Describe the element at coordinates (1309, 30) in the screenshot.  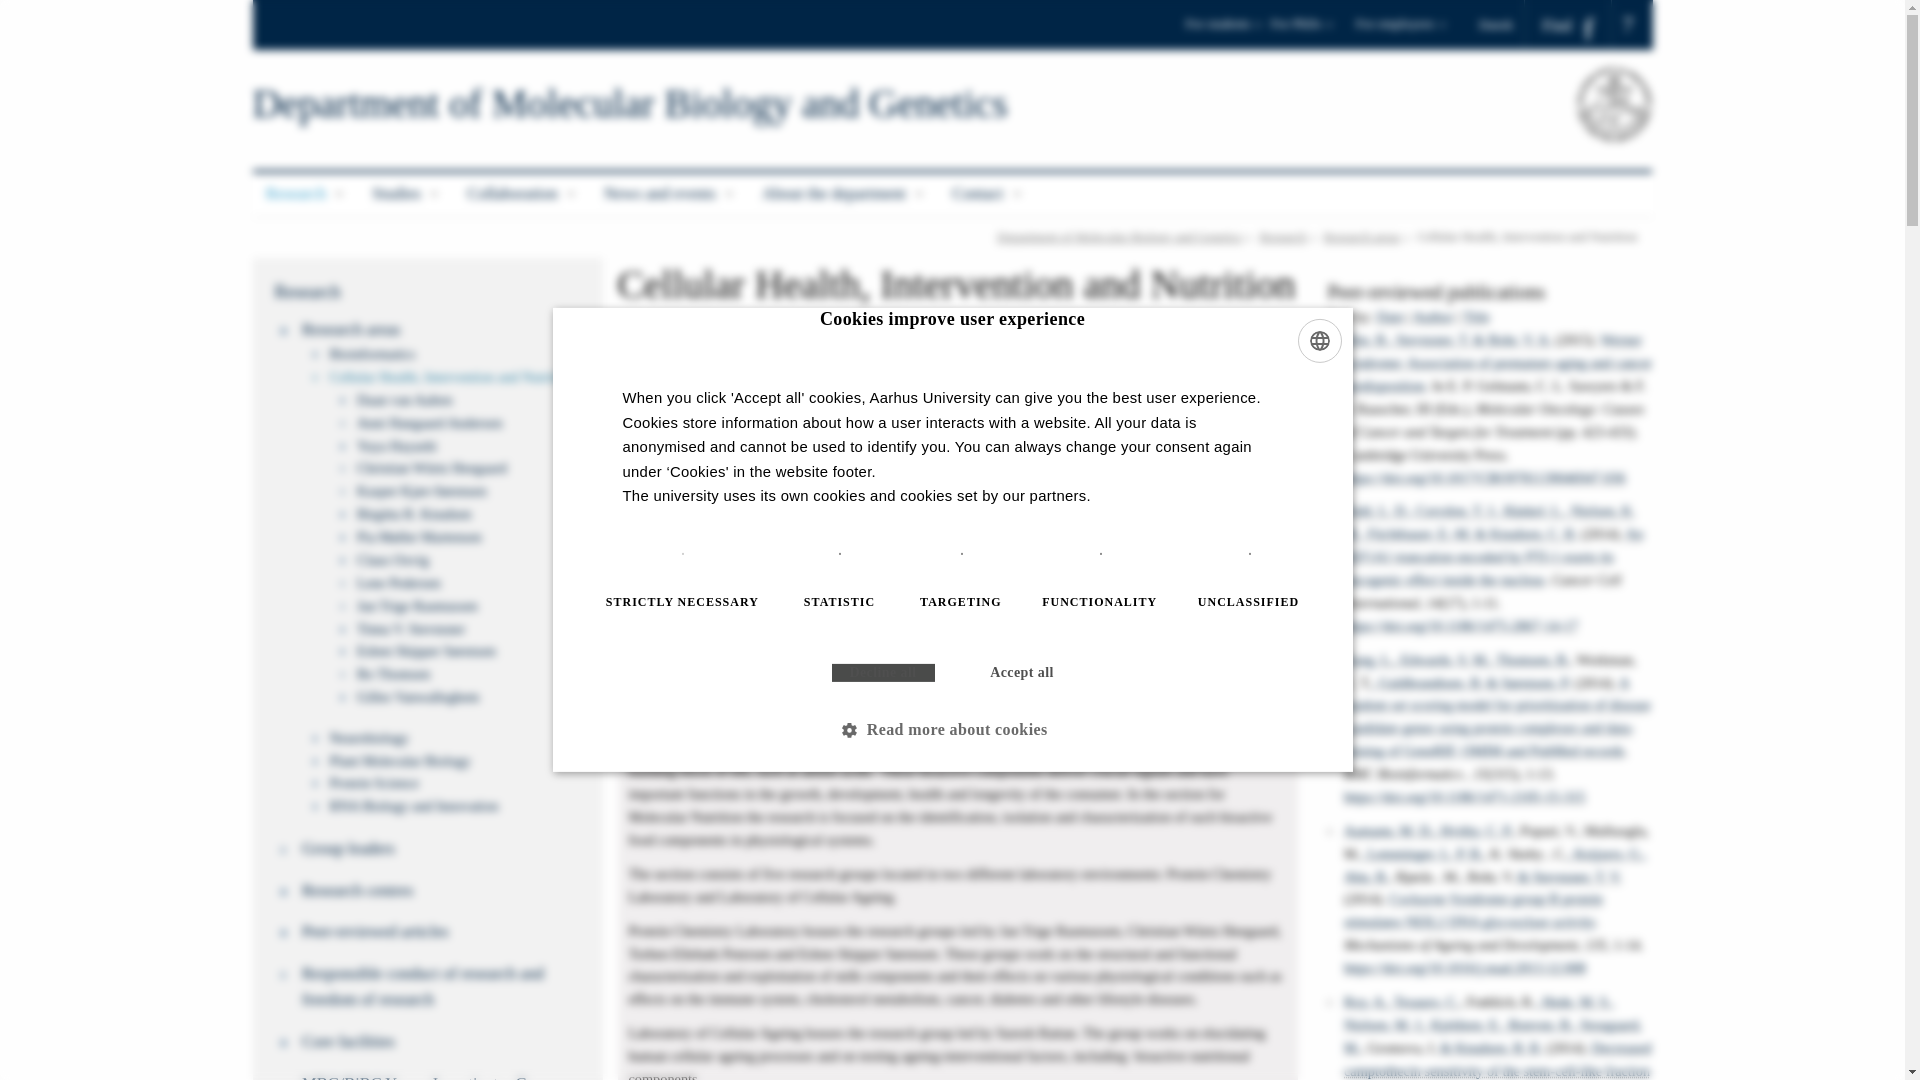
I see `For PhDs` at that location.